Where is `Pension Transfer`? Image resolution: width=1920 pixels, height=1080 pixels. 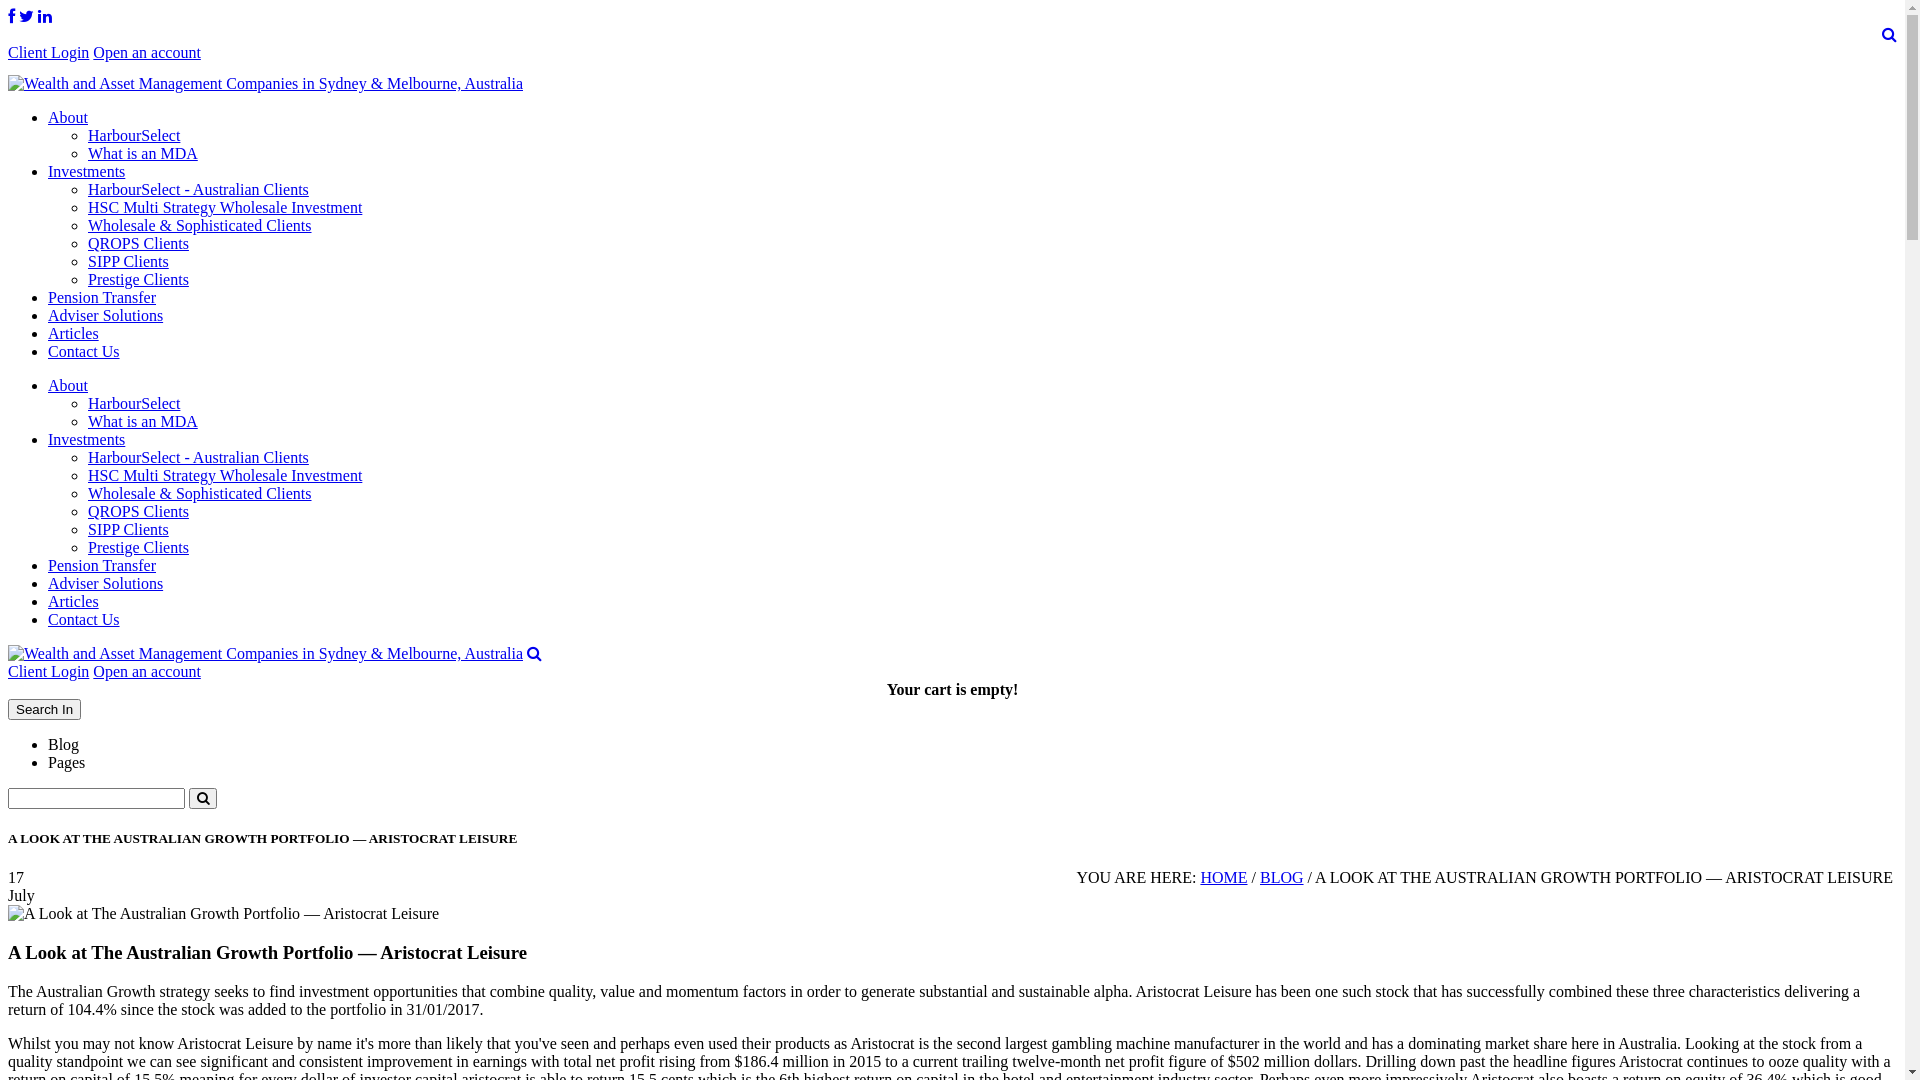 Pension Transfer is located at coordinates (102, 298).